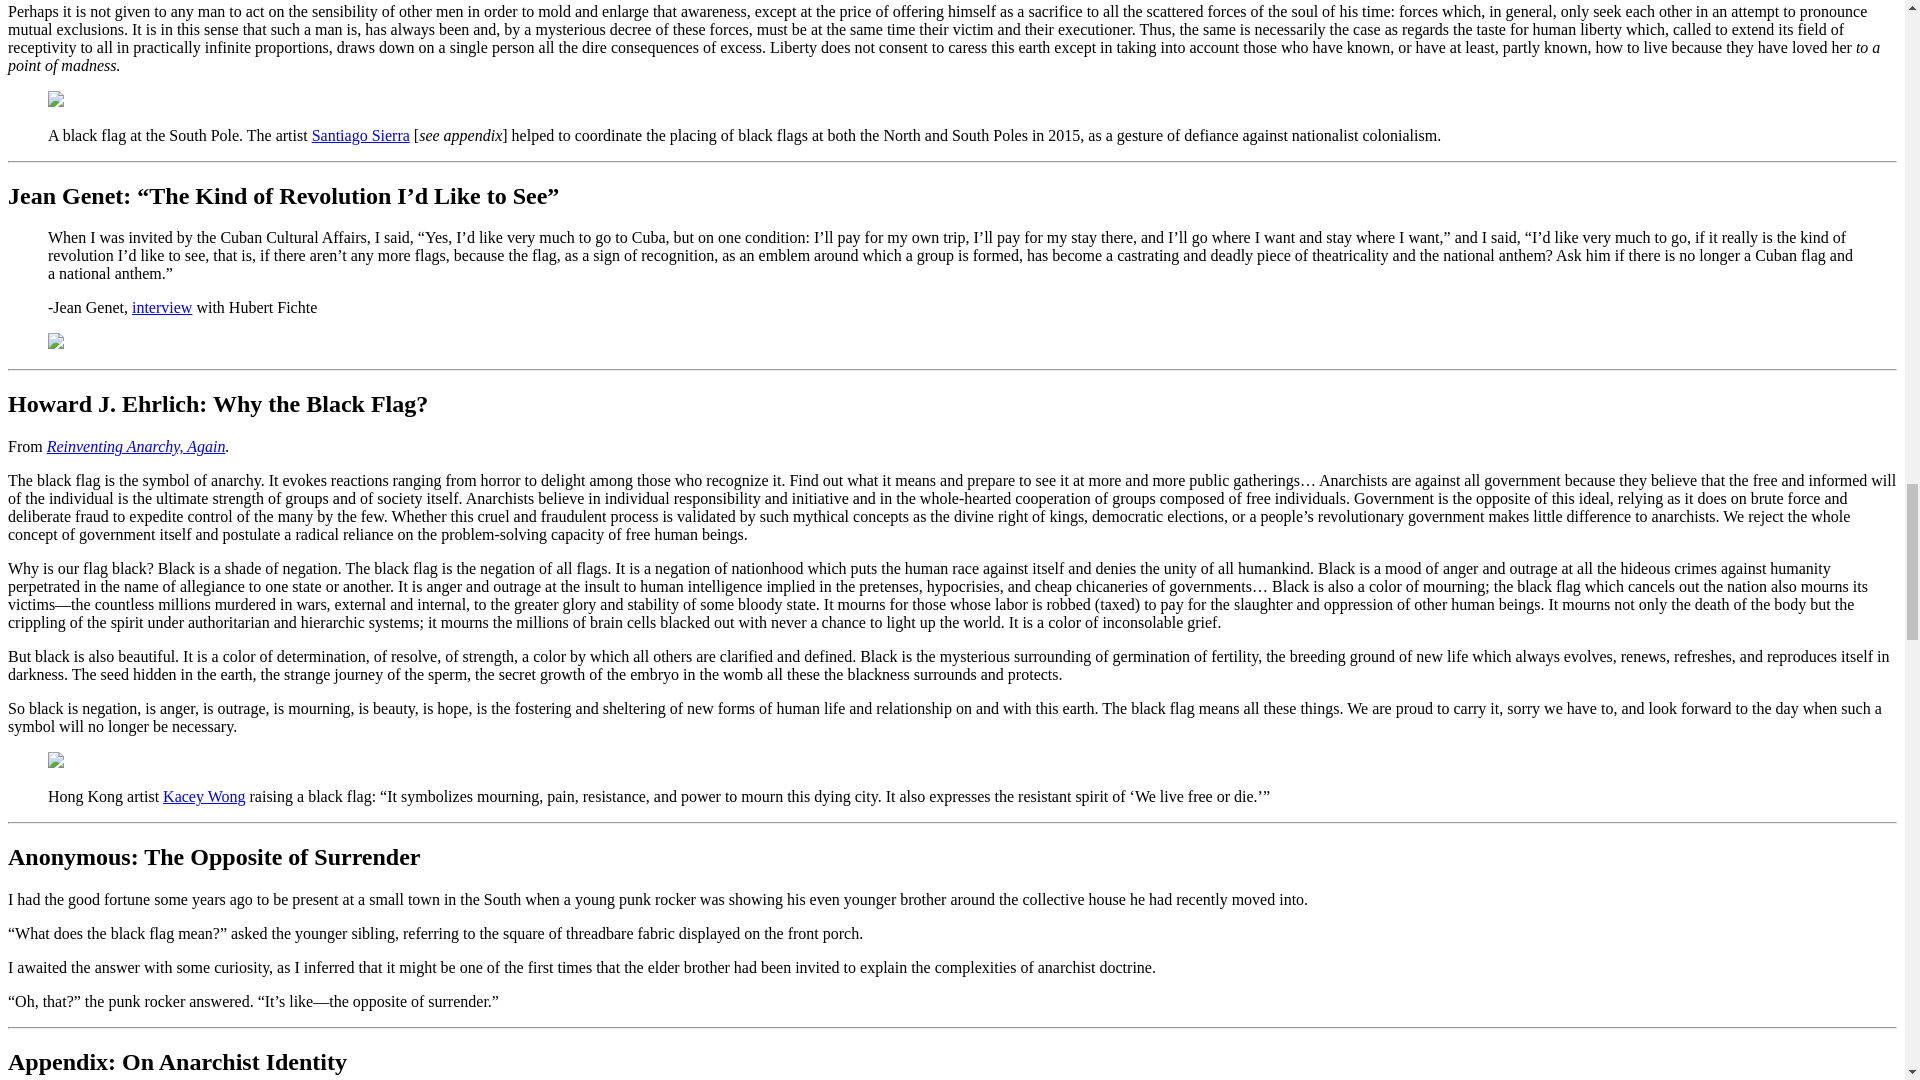  Describe the element at coordinates (360, 135) in the screenshot. I see `Santiago Sierra` at that location.